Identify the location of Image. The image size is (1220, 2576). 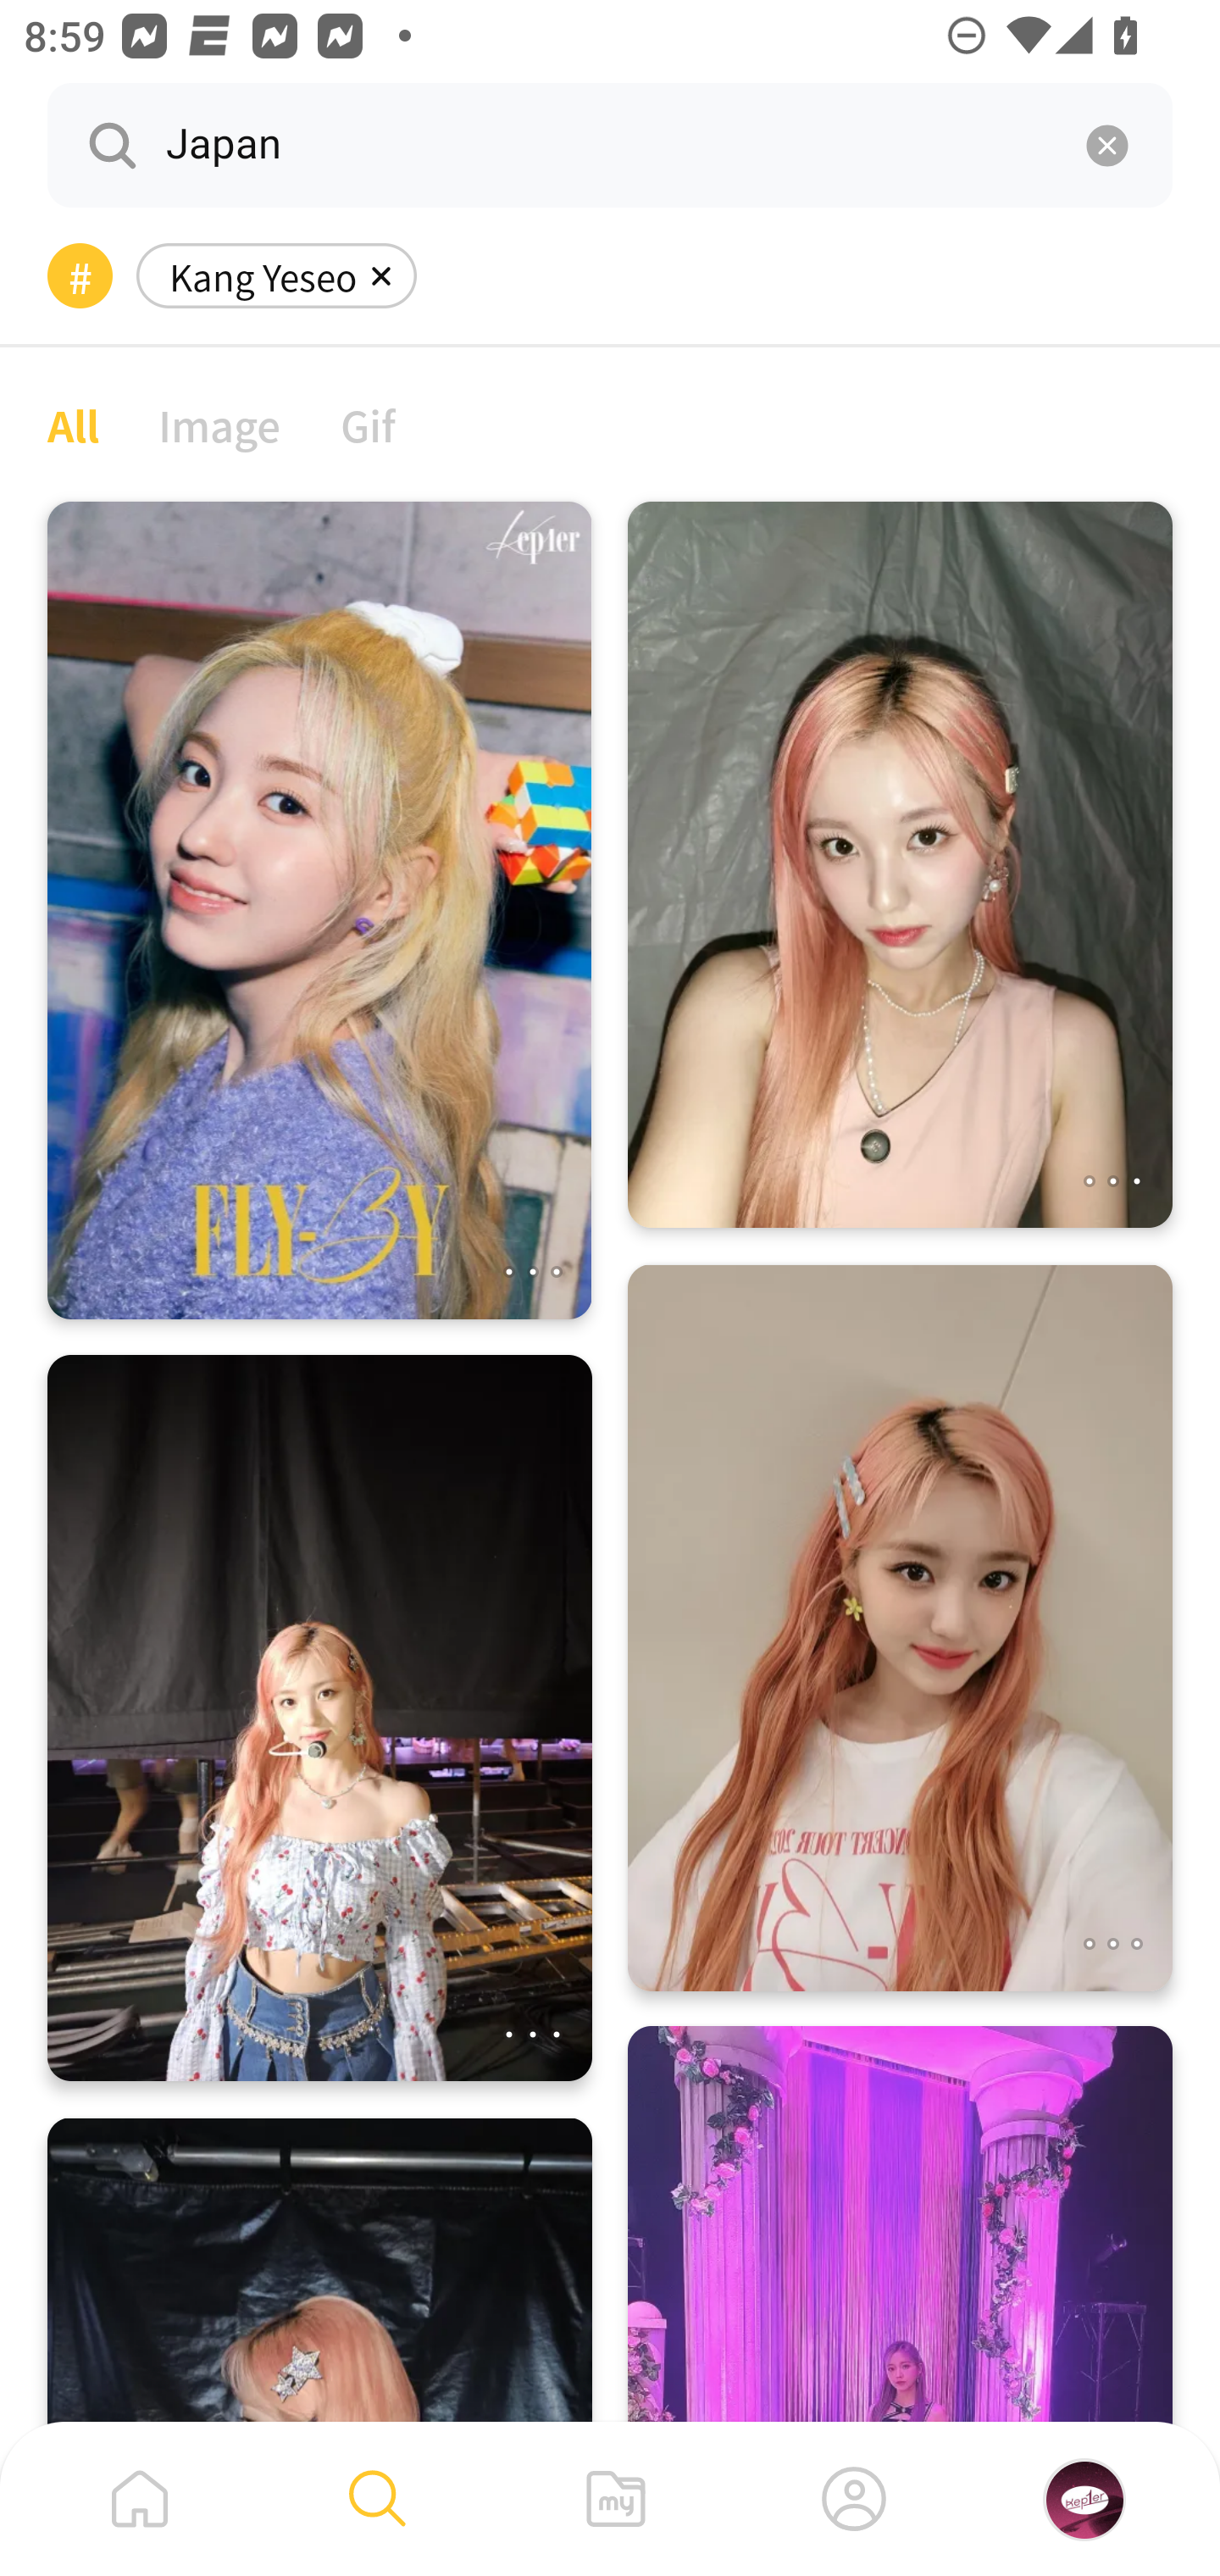
(220, 424).